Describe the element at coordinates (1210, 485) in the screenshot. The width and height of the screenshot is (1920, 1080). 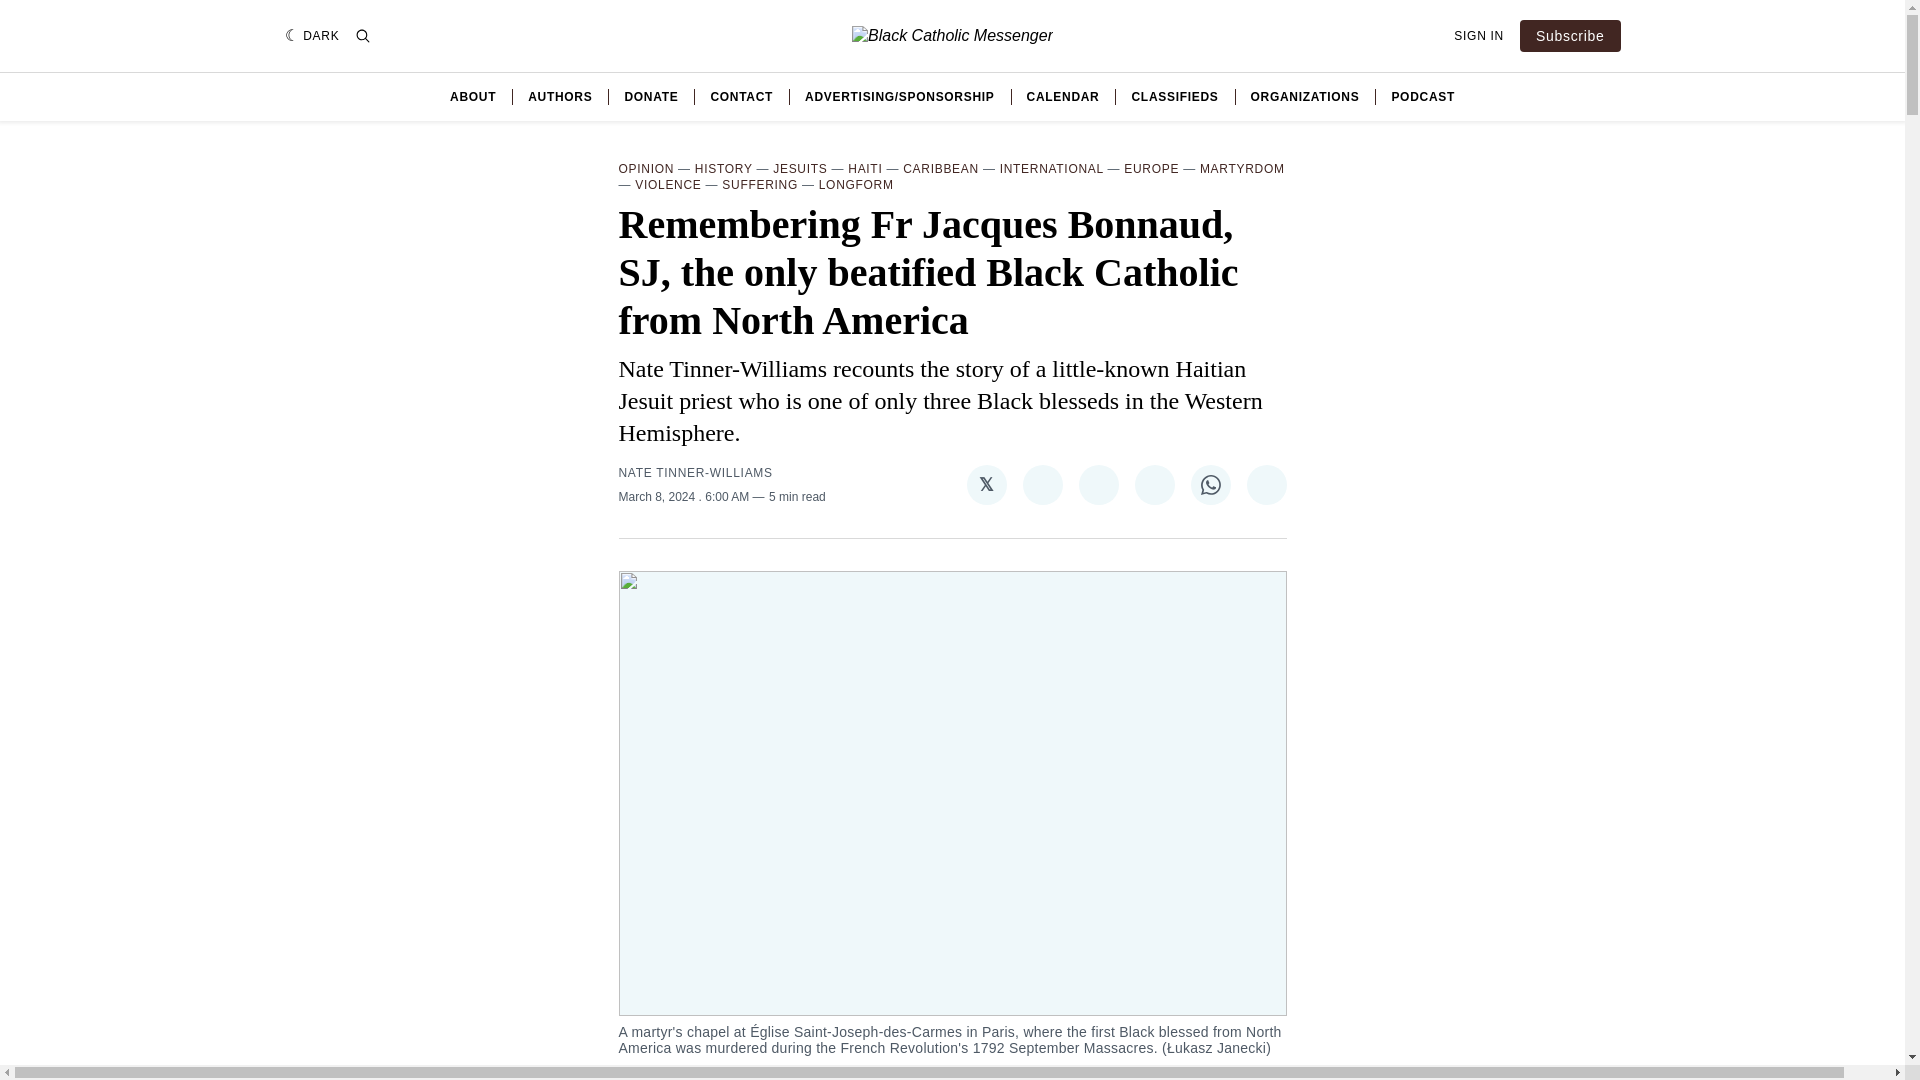
I see `Share on WhatsApp` at that location.